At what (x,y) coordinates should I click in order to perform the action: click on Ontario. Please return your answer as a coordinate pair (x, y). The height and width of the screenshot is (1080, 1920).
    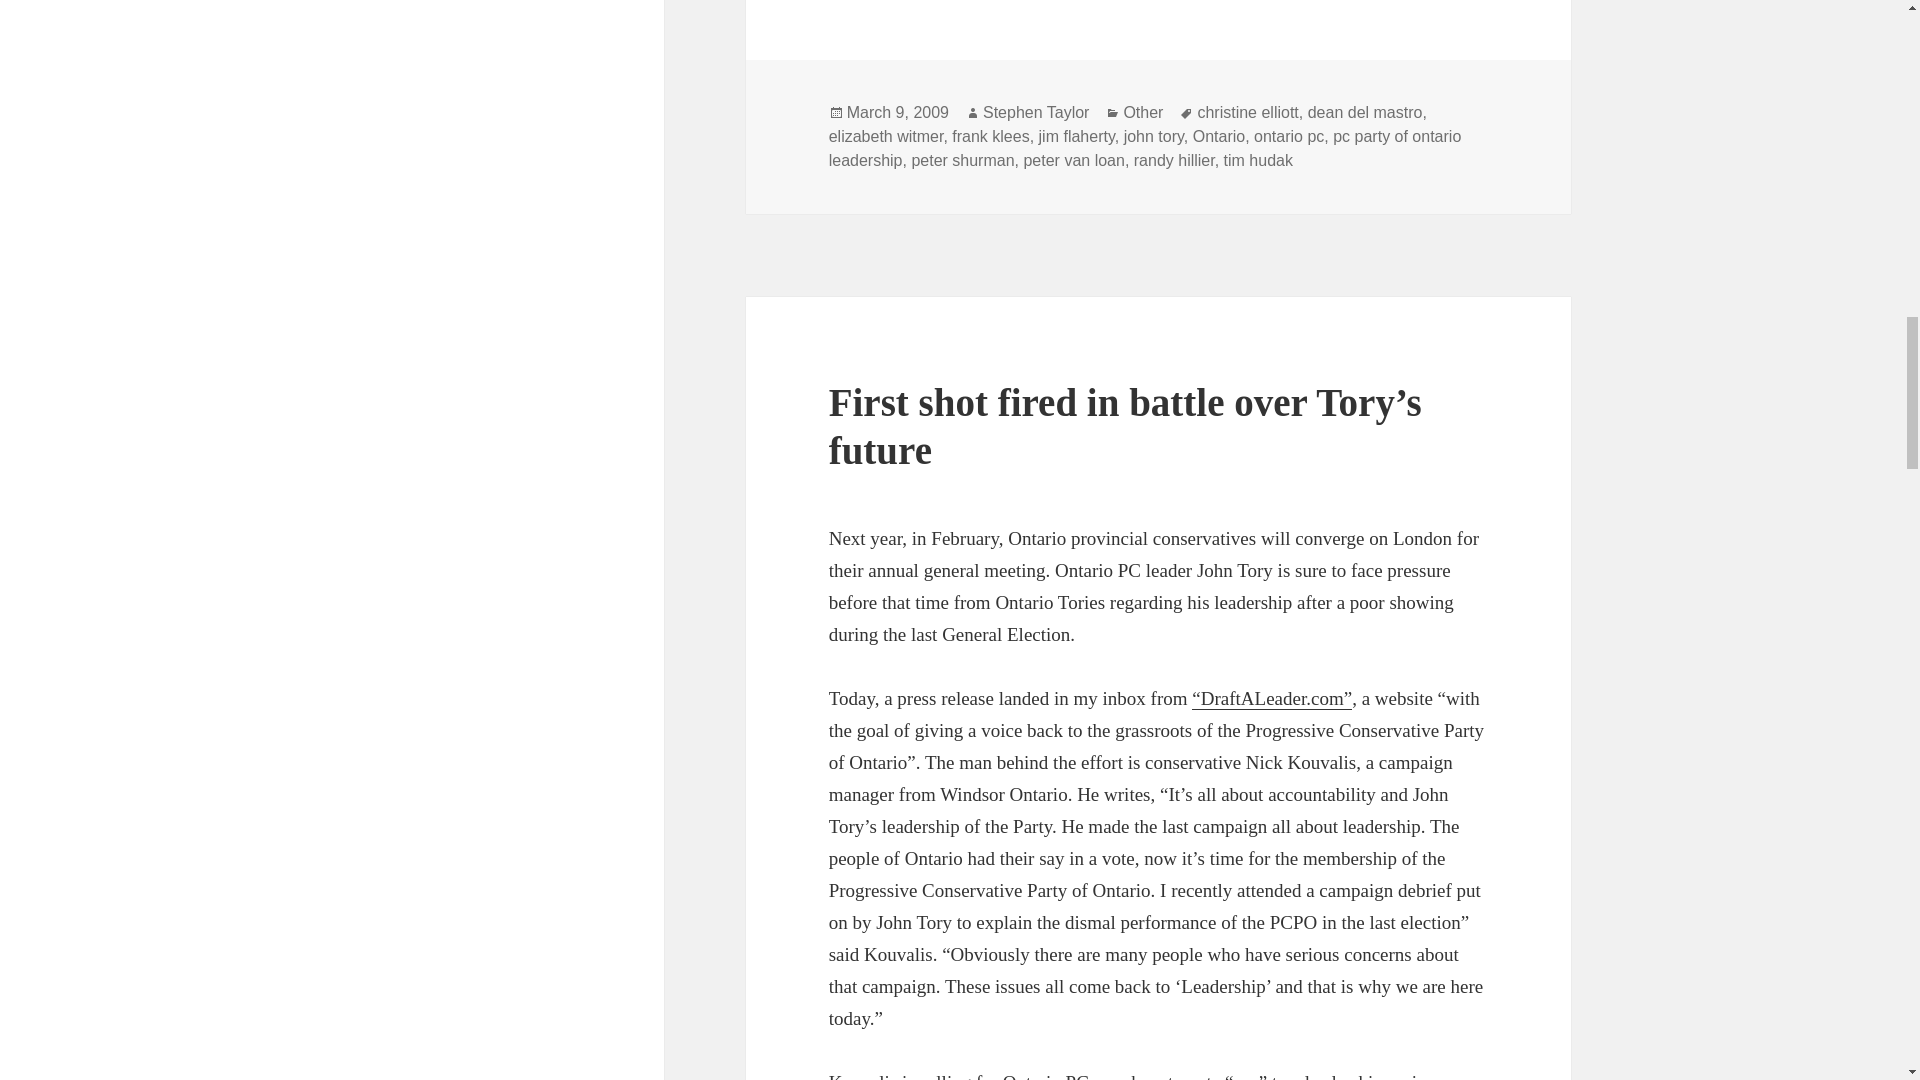
    Looking at the image, I should click on (1218, 136).